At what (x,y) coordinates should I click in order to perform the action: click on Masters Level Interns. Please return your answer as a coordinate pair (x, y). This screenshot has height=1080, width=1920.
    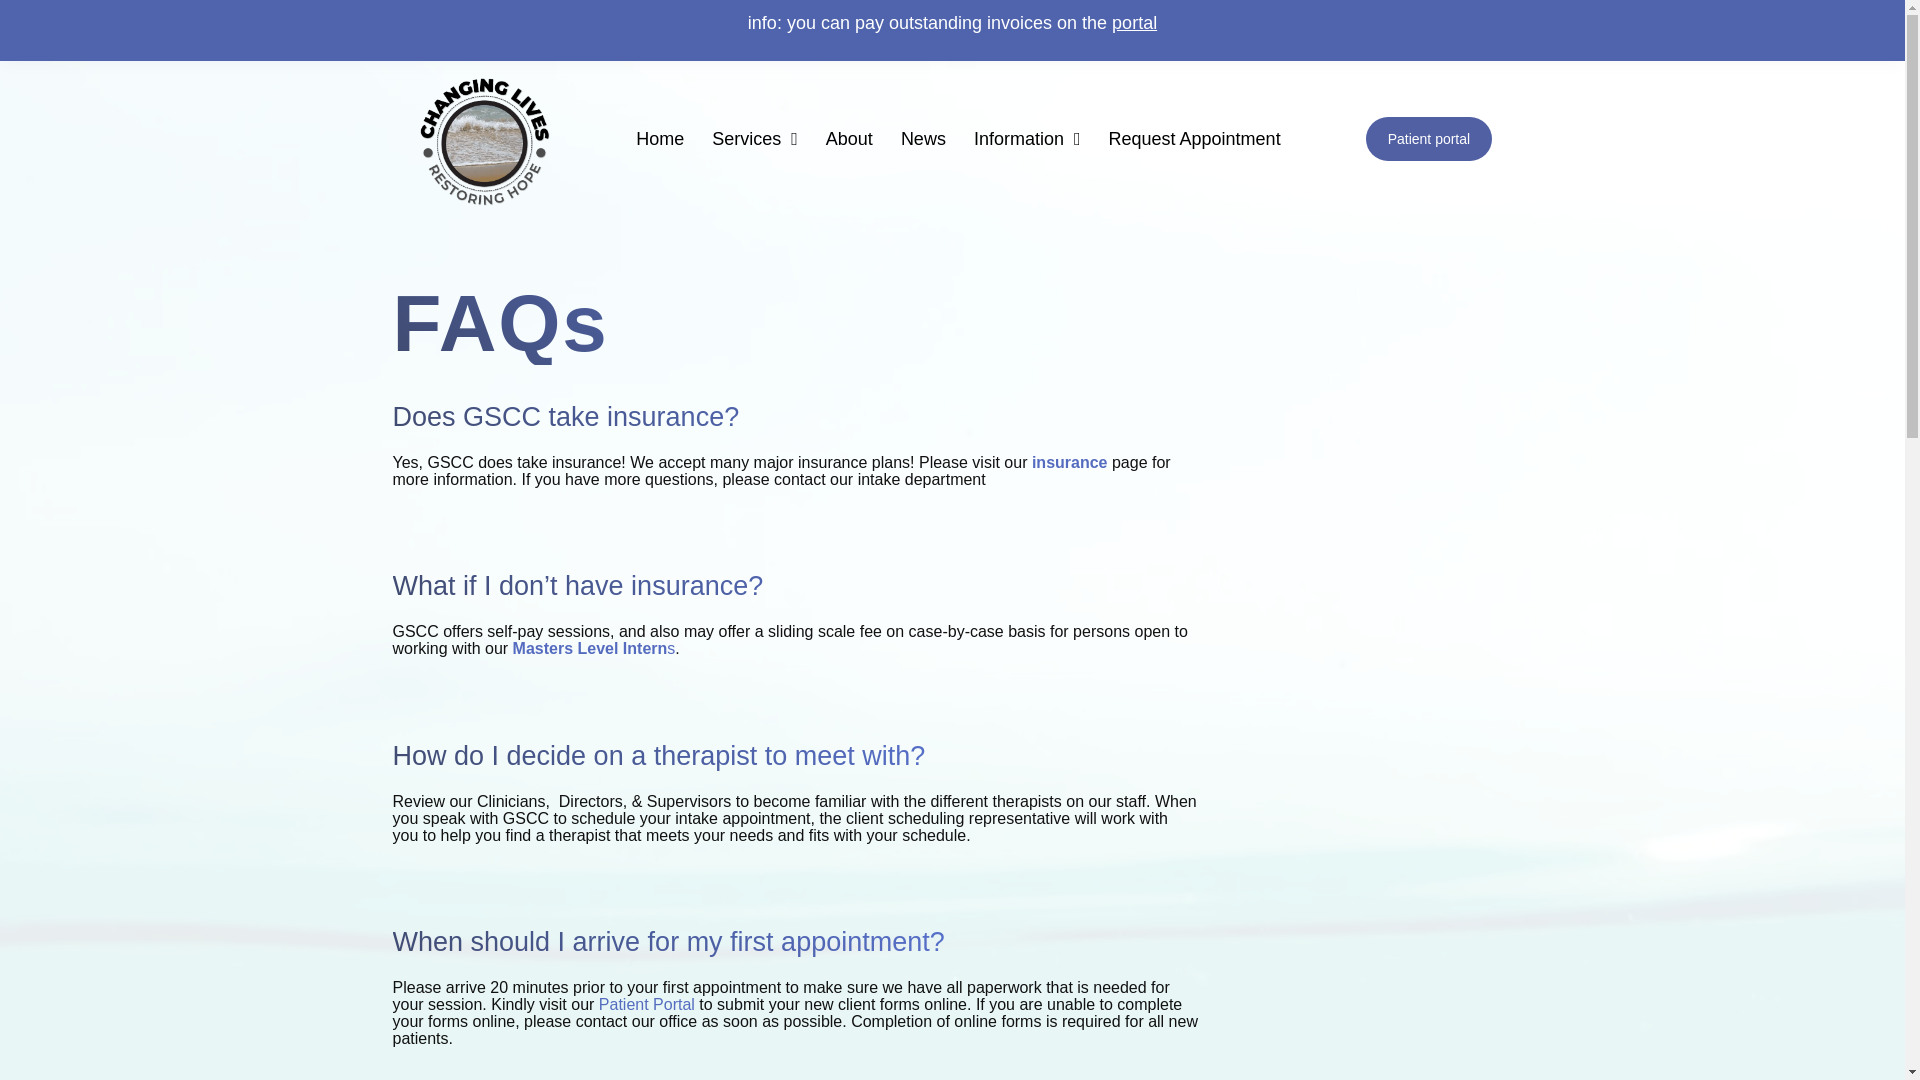
    Looking at the image, I should click on (594, 648).